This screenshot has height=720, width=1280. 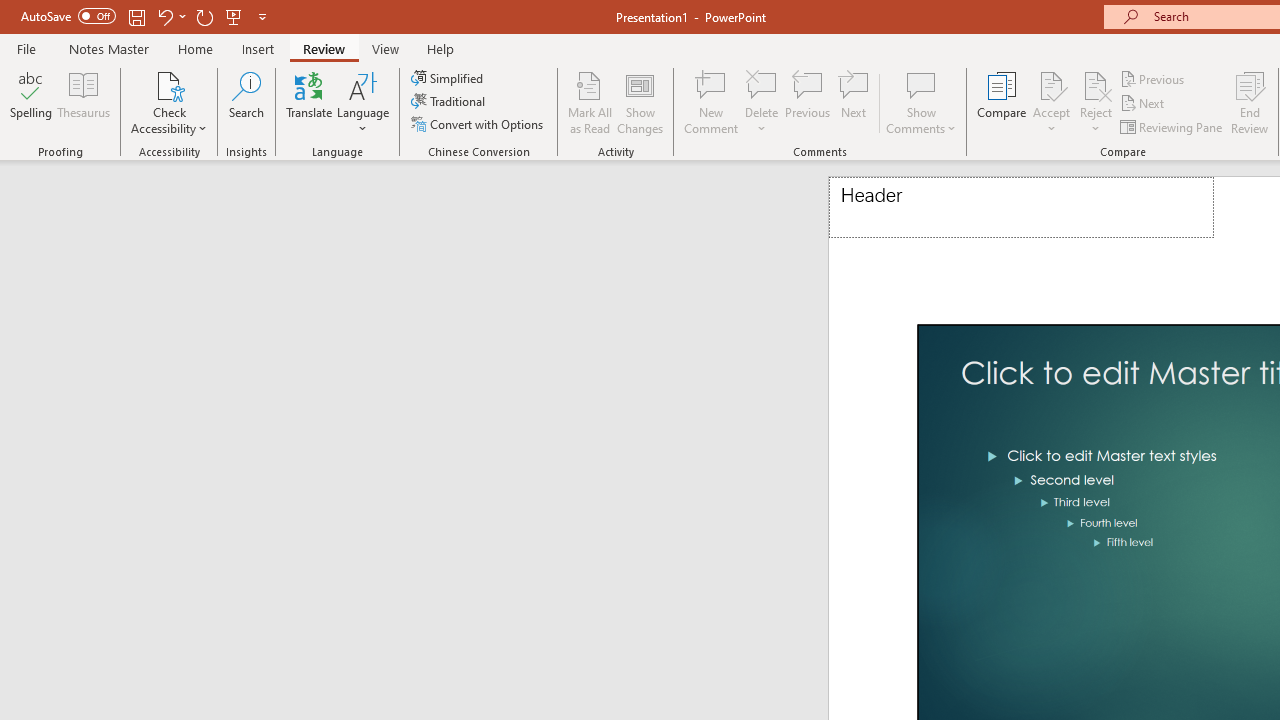 I want to click on Reject Change, so click(x=1096, y=84).